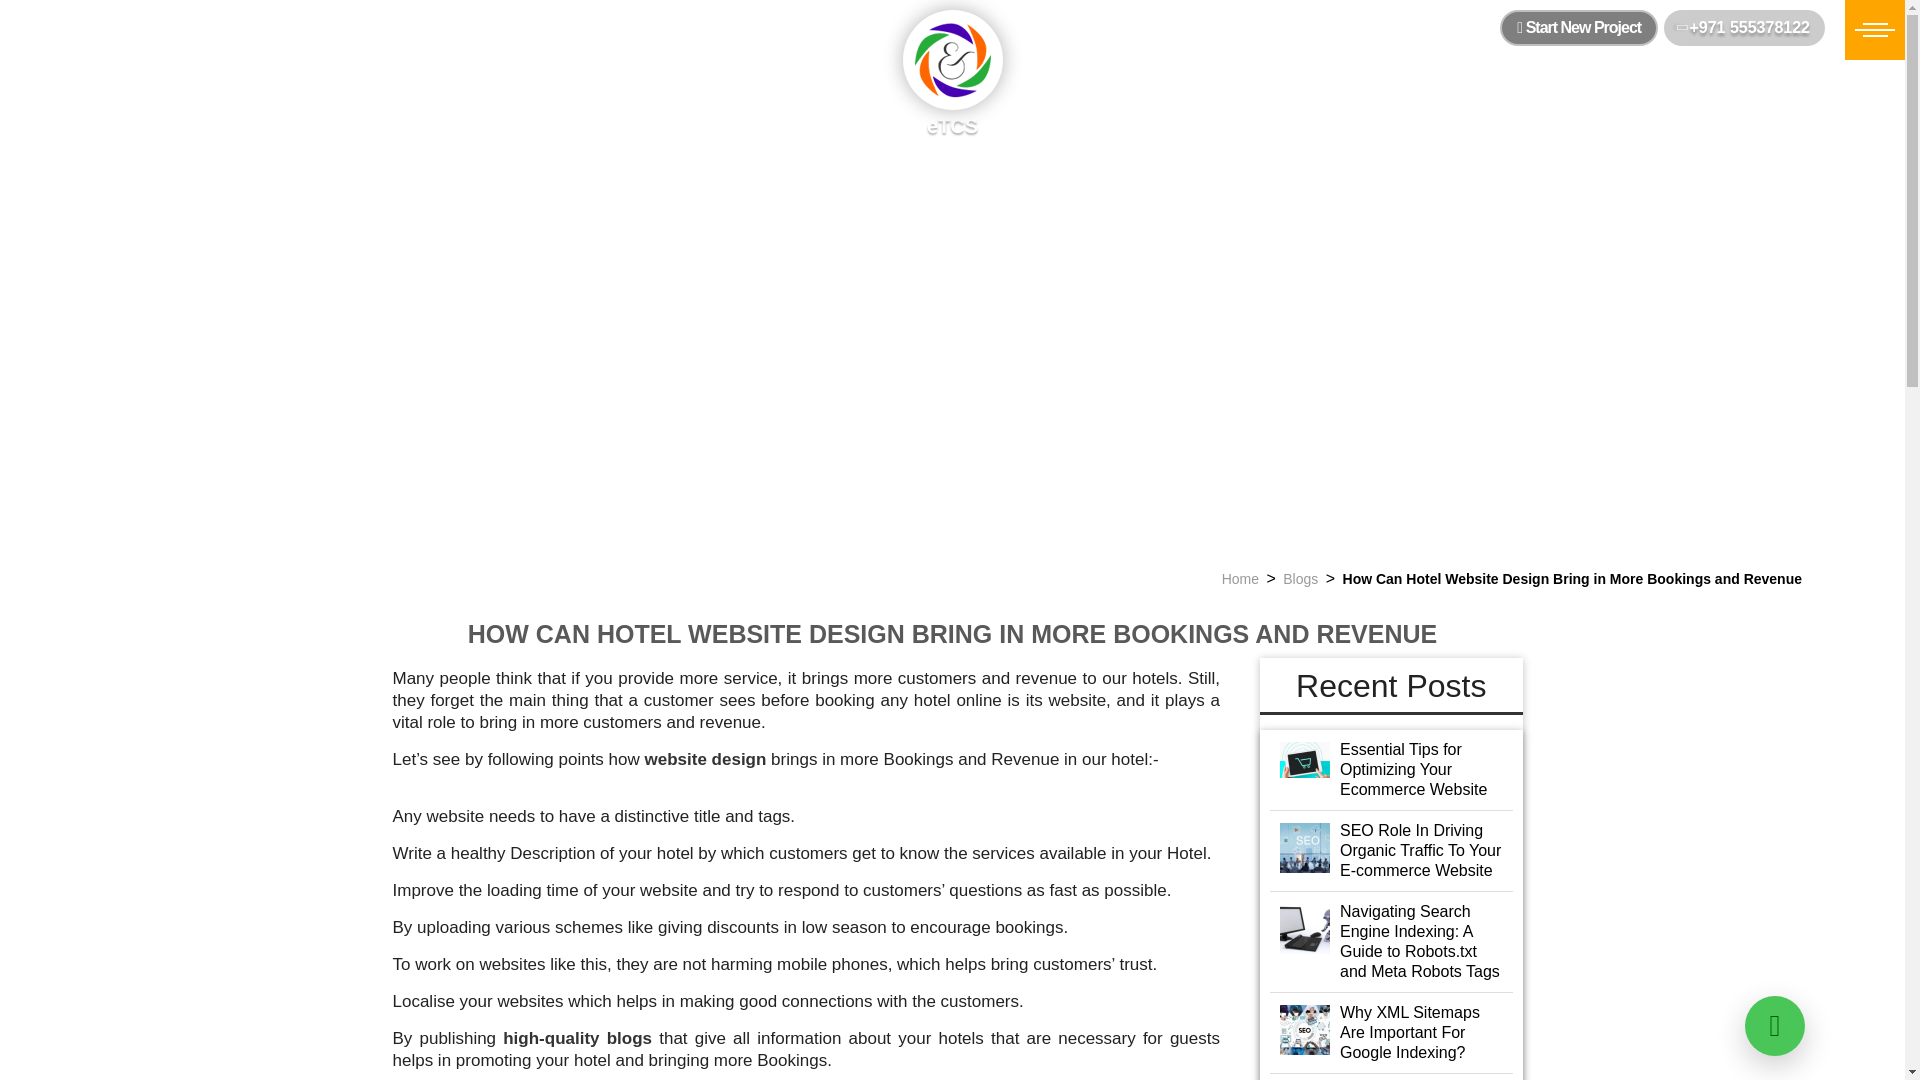 The width and height of the screenshot is (1920, 1080). What do you see at coordinates (578, 1038) in the screenshot?
I see `high-quality blogs` at bounding box center [578, 1038].